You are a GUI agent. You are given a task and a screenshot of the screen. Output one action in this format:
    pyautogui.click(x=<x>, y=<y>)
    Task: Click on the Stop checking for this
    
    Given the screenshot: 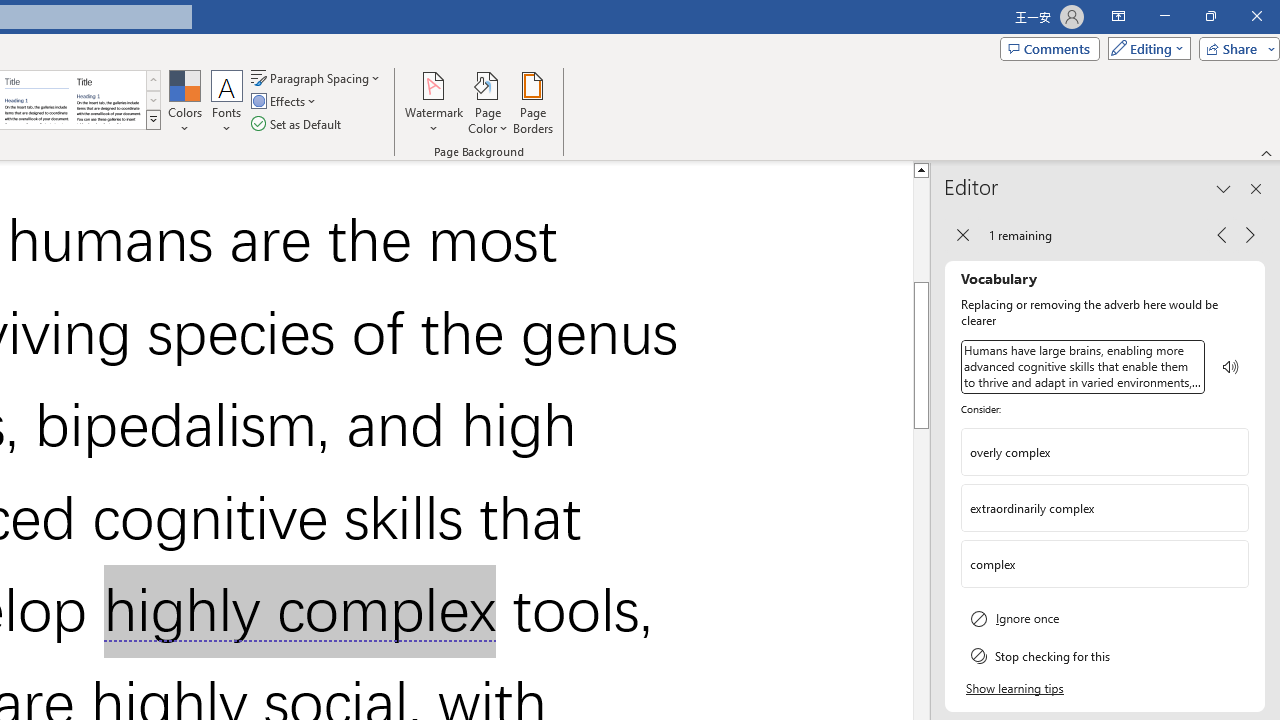 What is the action you would take?
    pyautogui.click(x=1105, y=655)
    